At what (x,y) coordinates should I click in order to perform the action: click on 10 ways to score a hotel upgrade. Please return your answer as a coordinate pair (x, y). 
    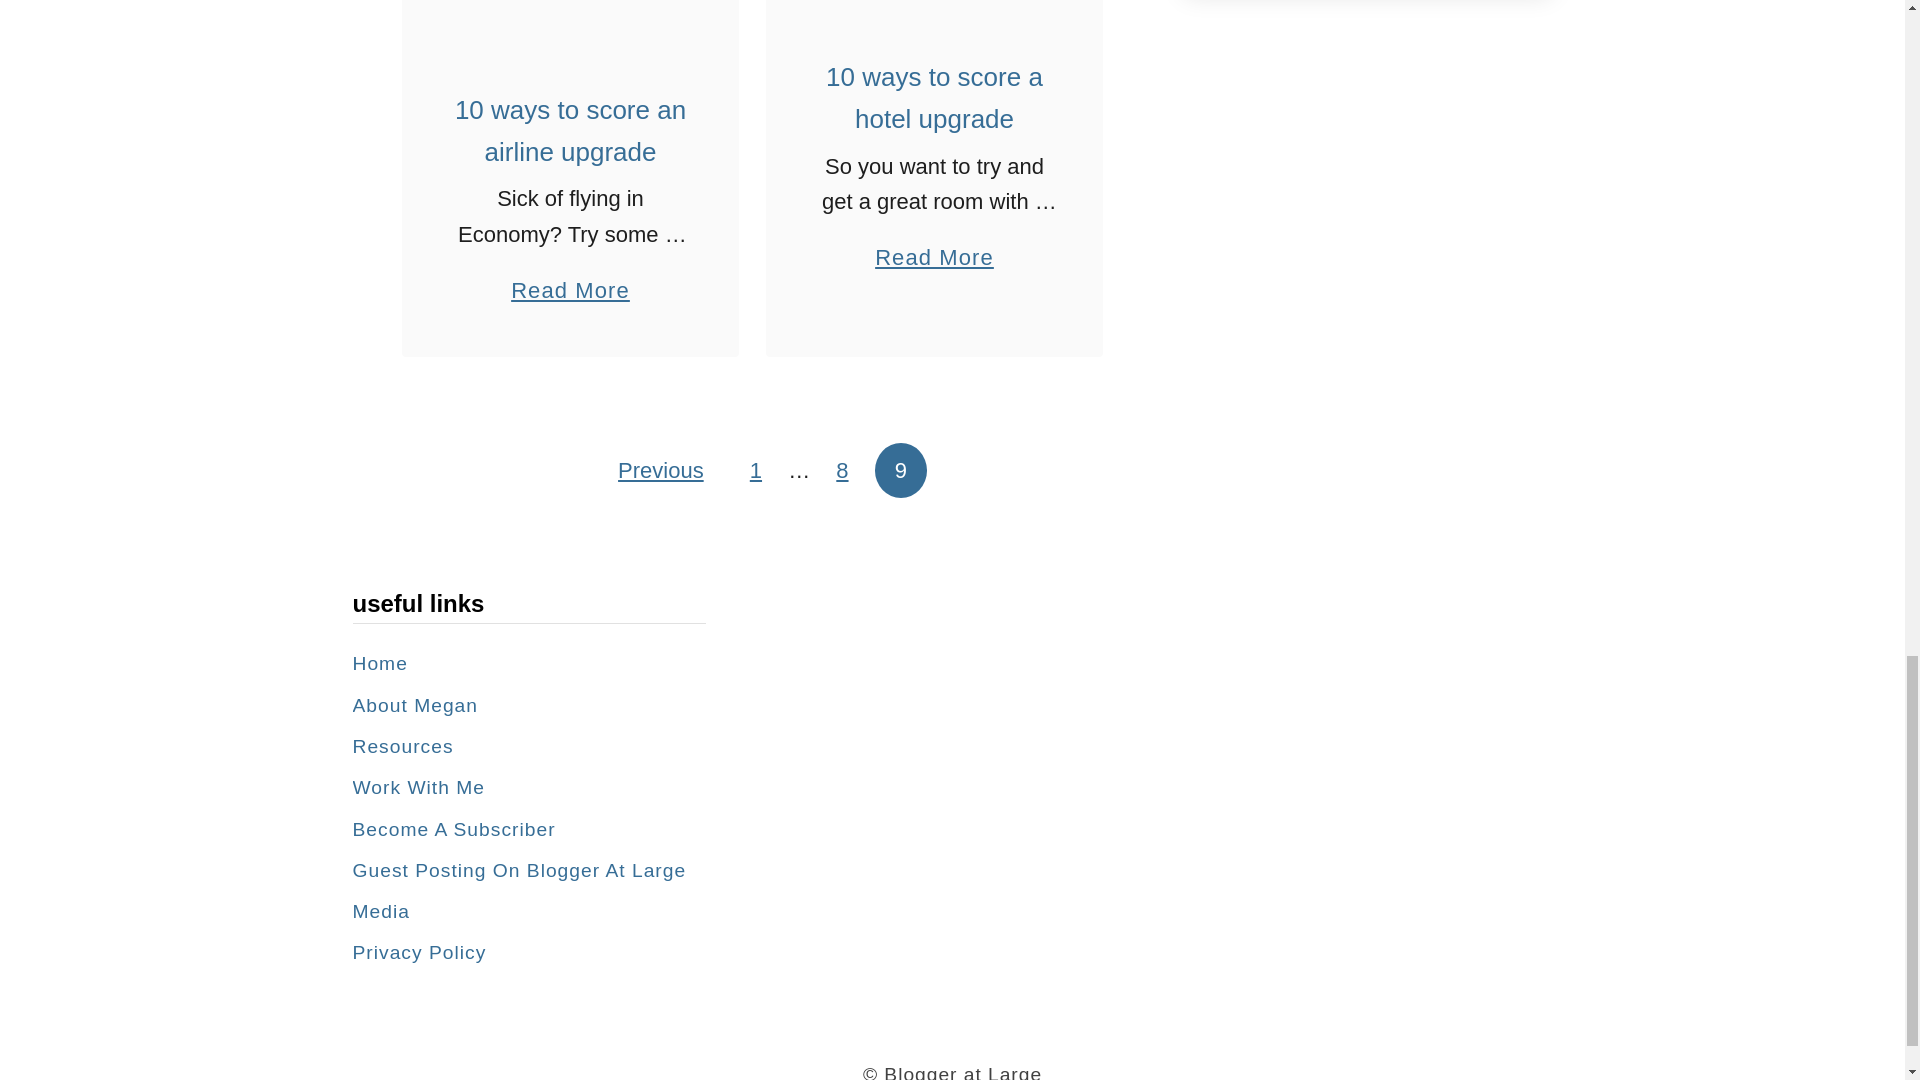
    Looking at the image, I should click on (934, 4).